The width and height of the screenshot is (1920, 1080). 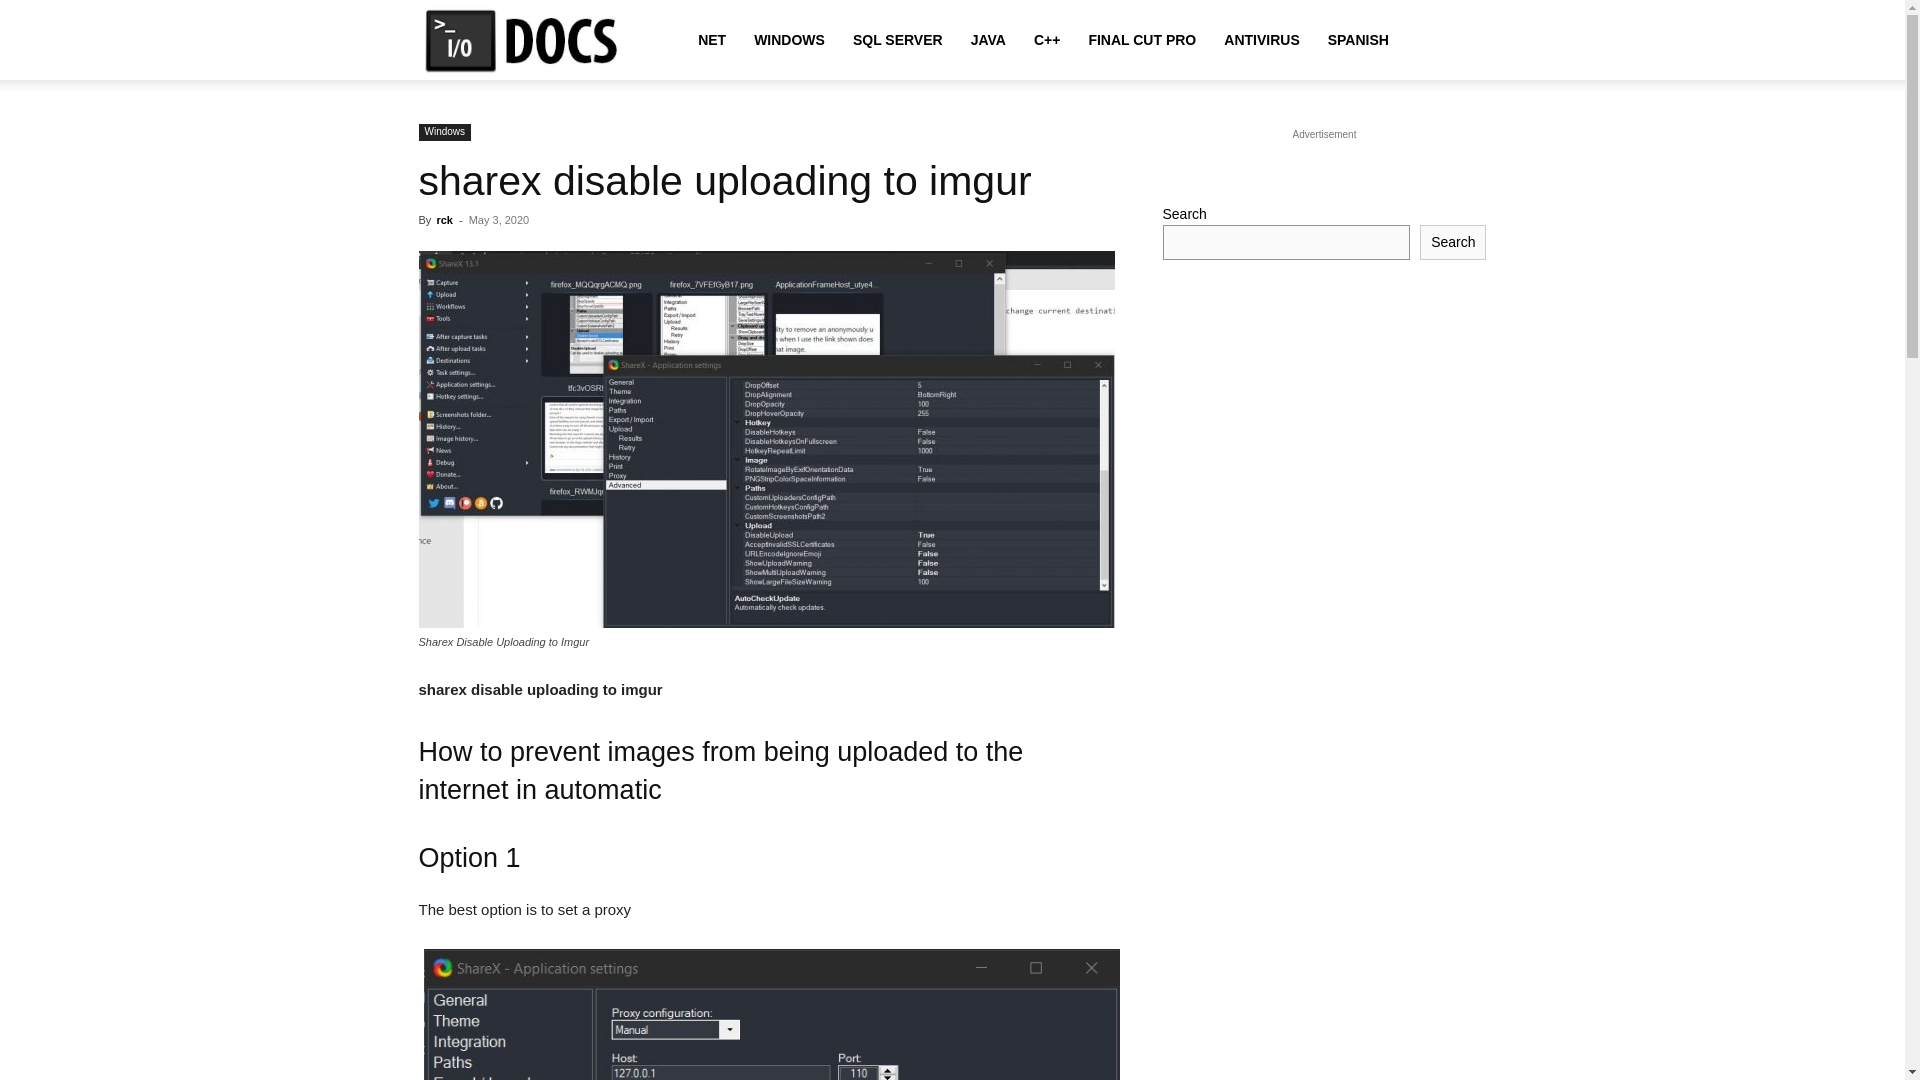 What do you see at coordinates (444, 132) in the screenshot?
I see `Windows` at bounding box center [444, 132].